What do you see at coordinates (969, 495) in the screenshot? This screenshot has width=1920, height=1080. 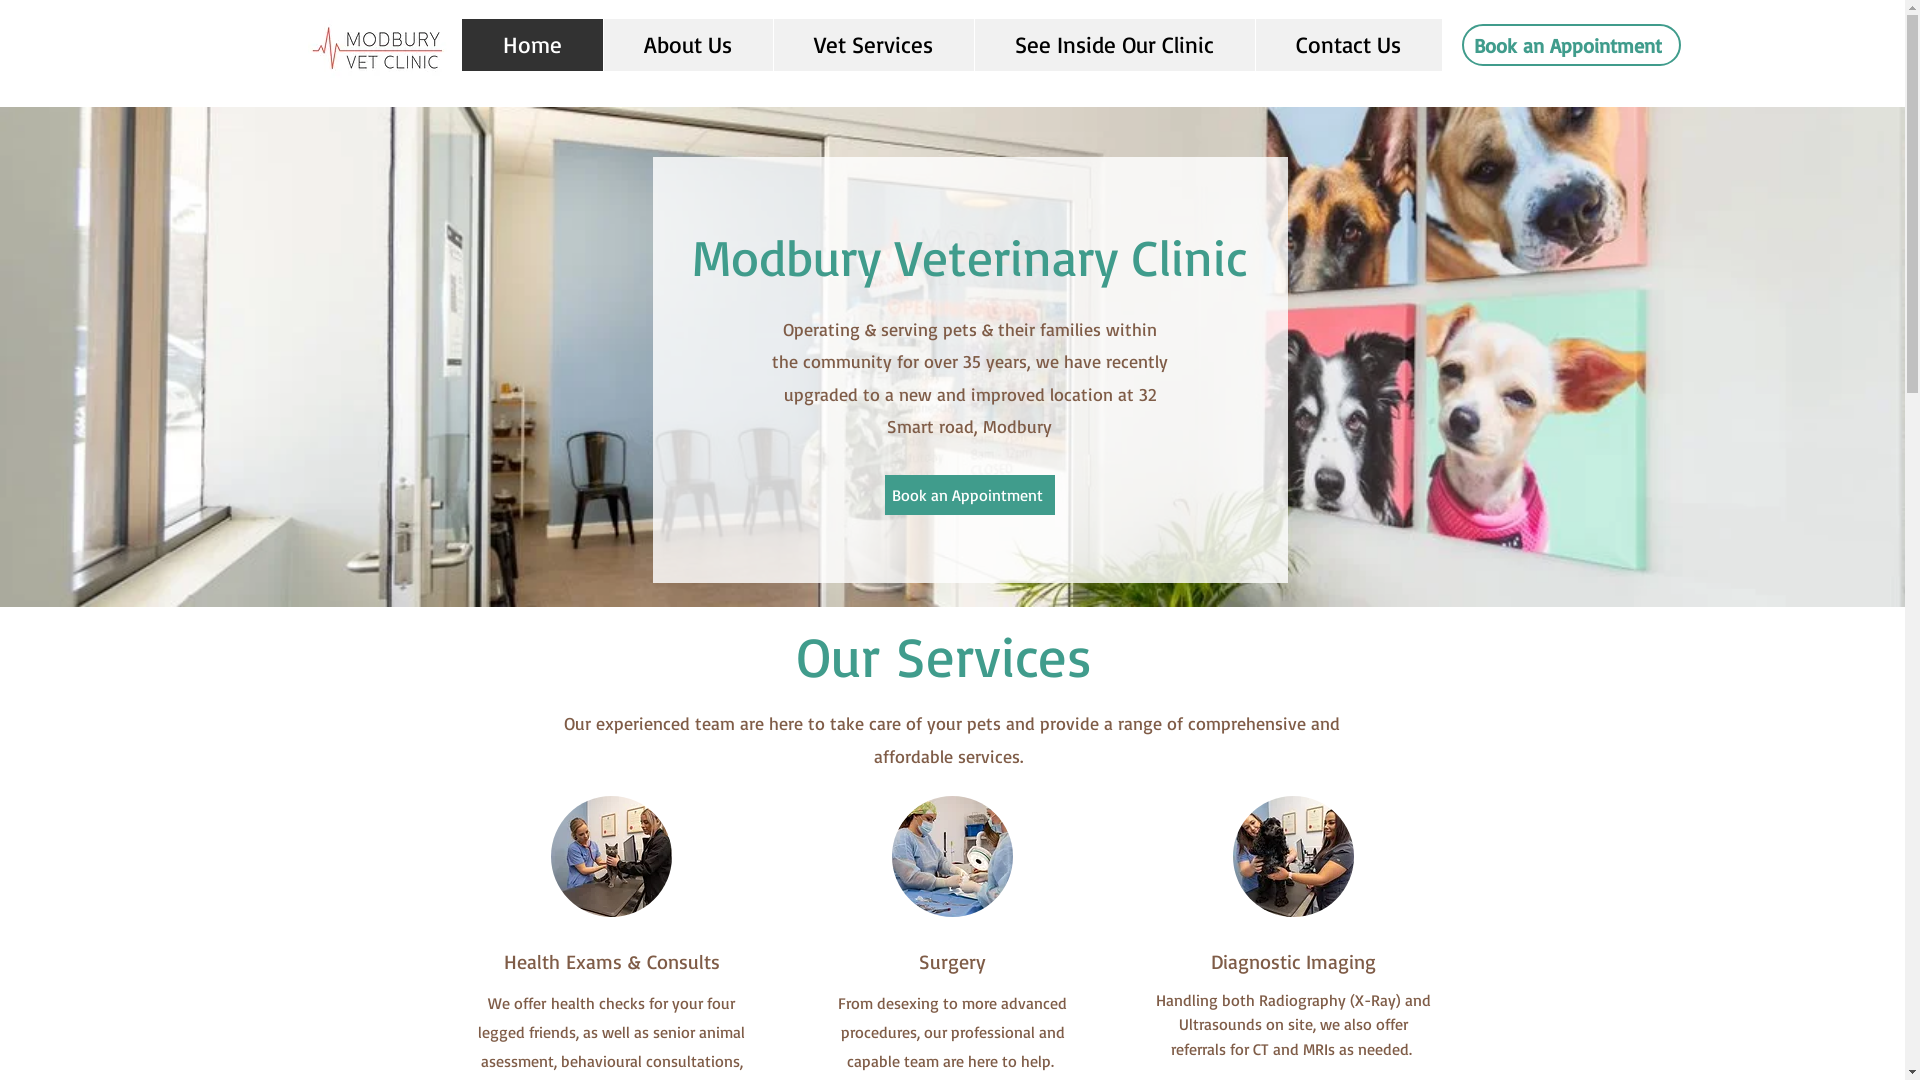 I see `Book an Appointment` at bounding box center [969, 495].